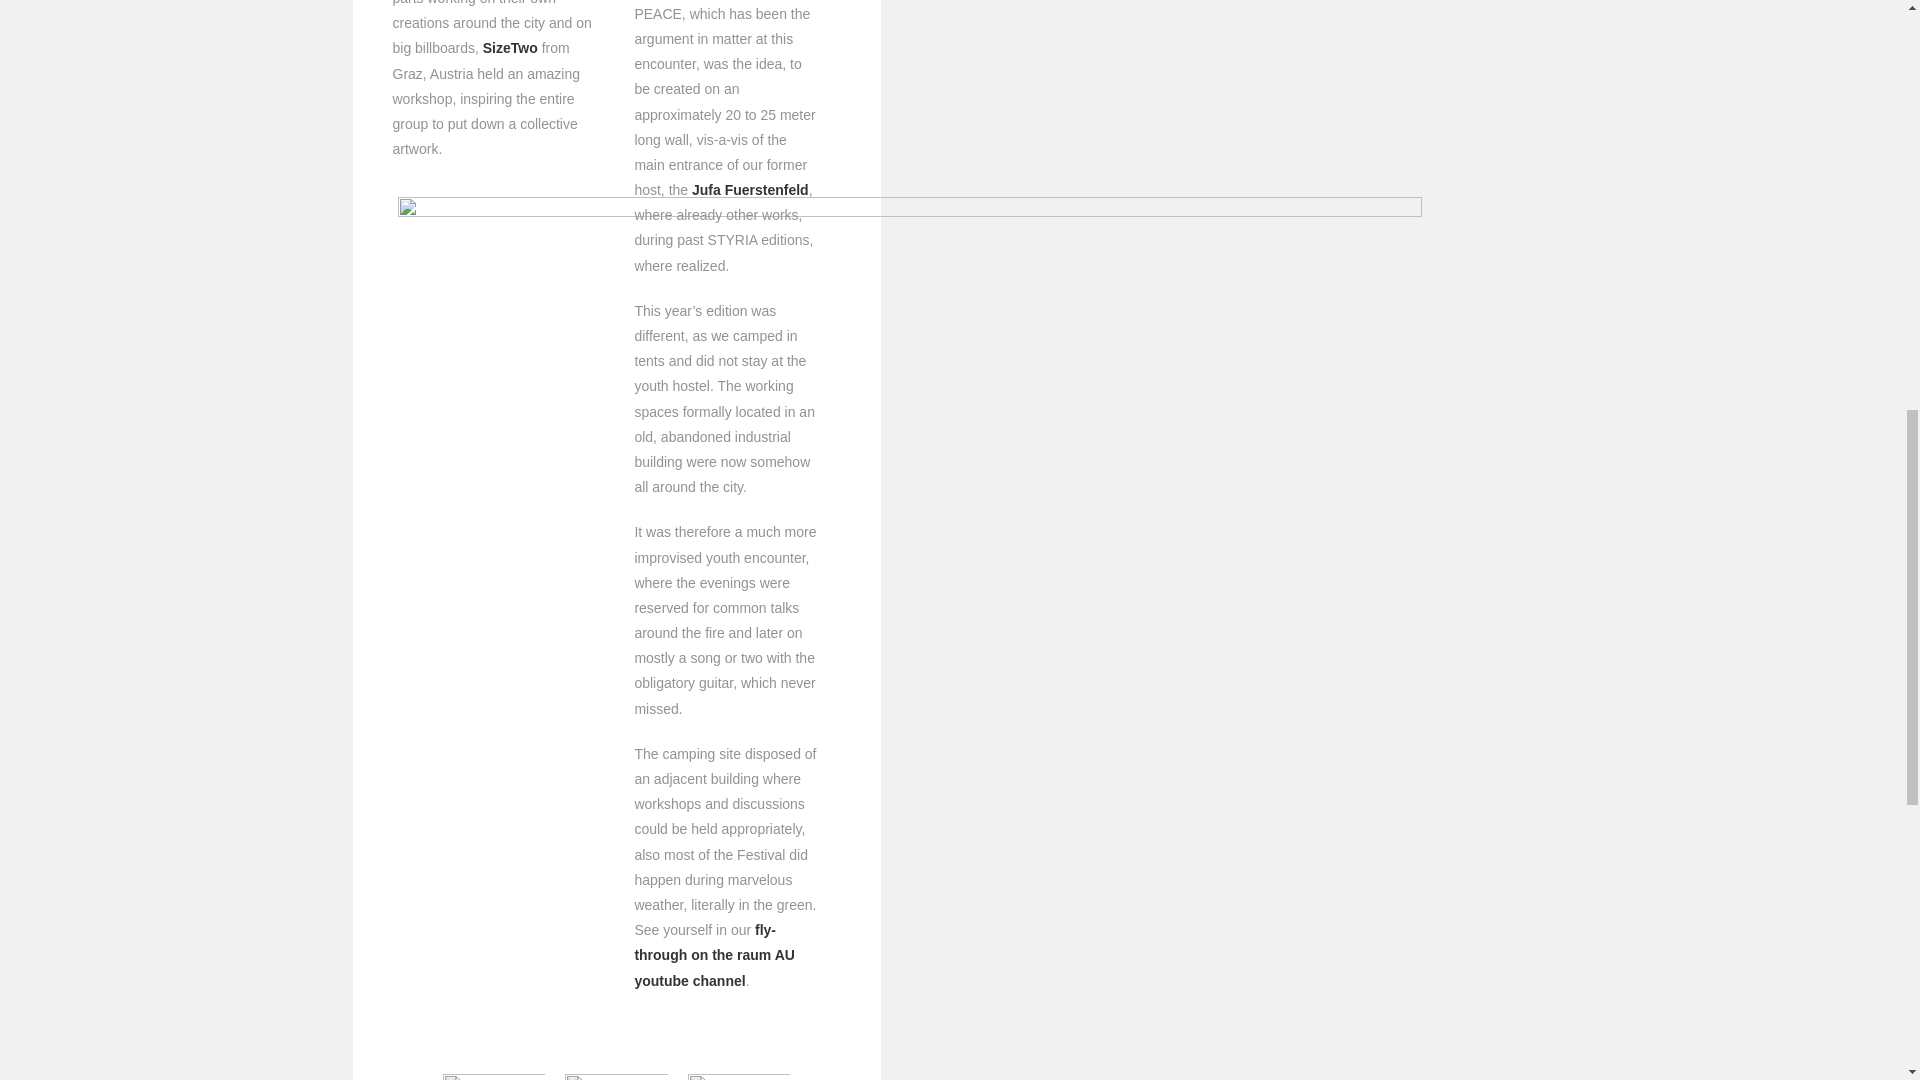 This screenshot has height=1080, width=1920. I want to click on Jufa Fuerstenfeld, so click(750, 190).